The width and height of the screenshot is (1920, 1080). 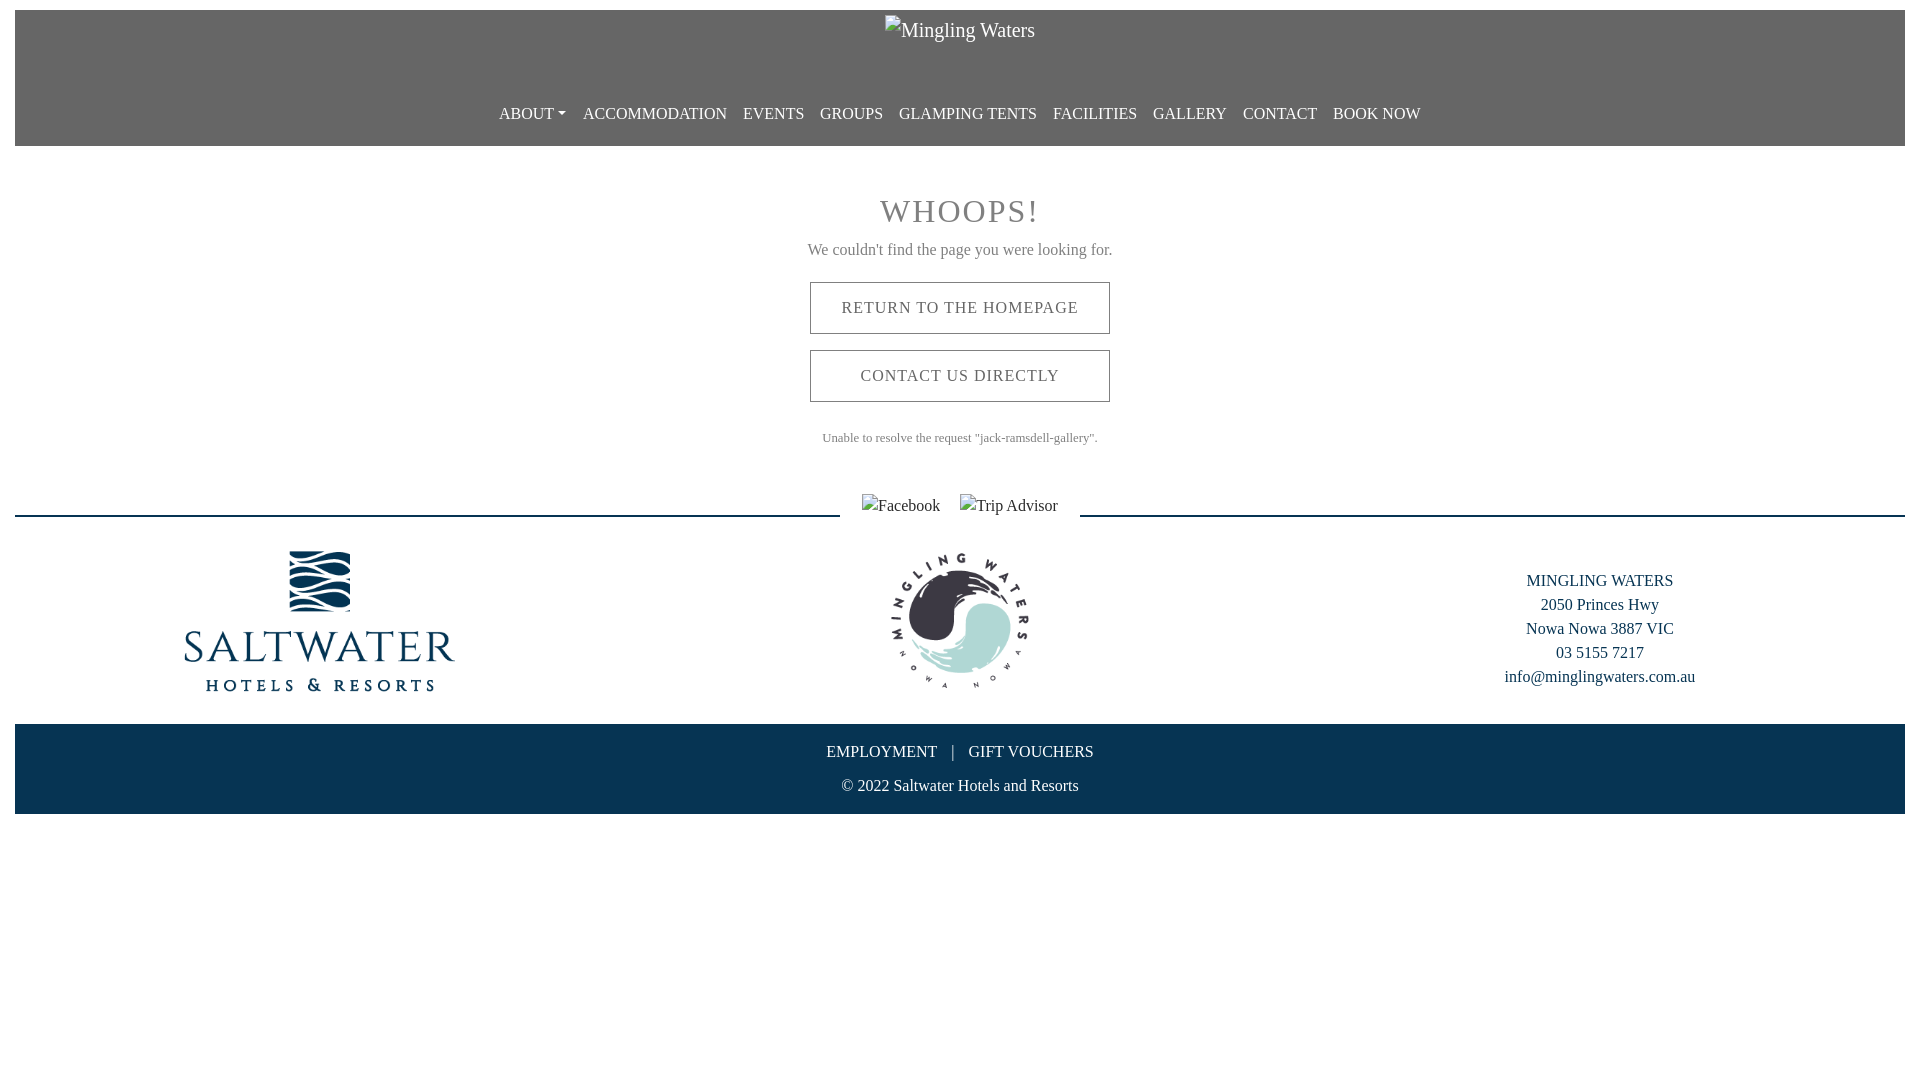 I want to click on GROUPS, so click(x=852, y=114).